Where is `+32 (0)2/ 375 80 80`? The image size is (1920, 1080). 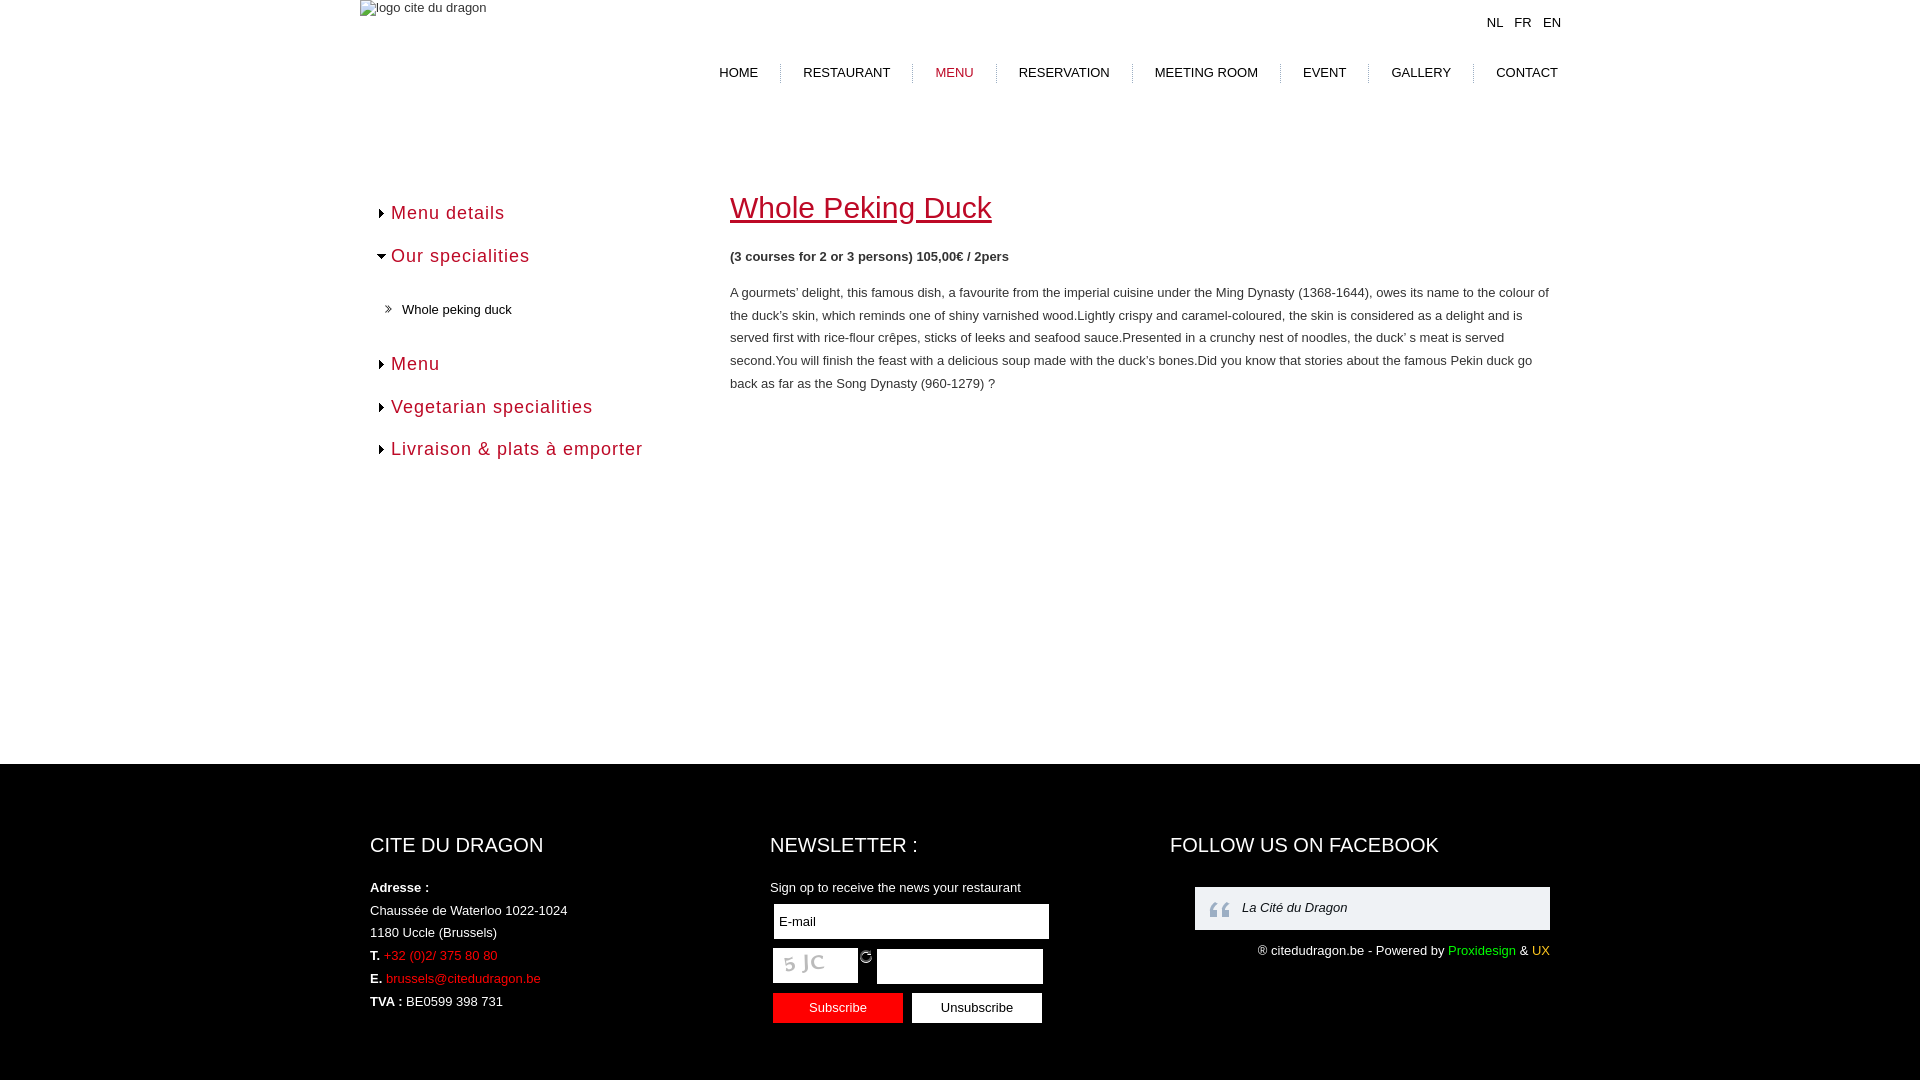
+32 (0)2/ 375 80 80 is located at coordinates (441, 956).